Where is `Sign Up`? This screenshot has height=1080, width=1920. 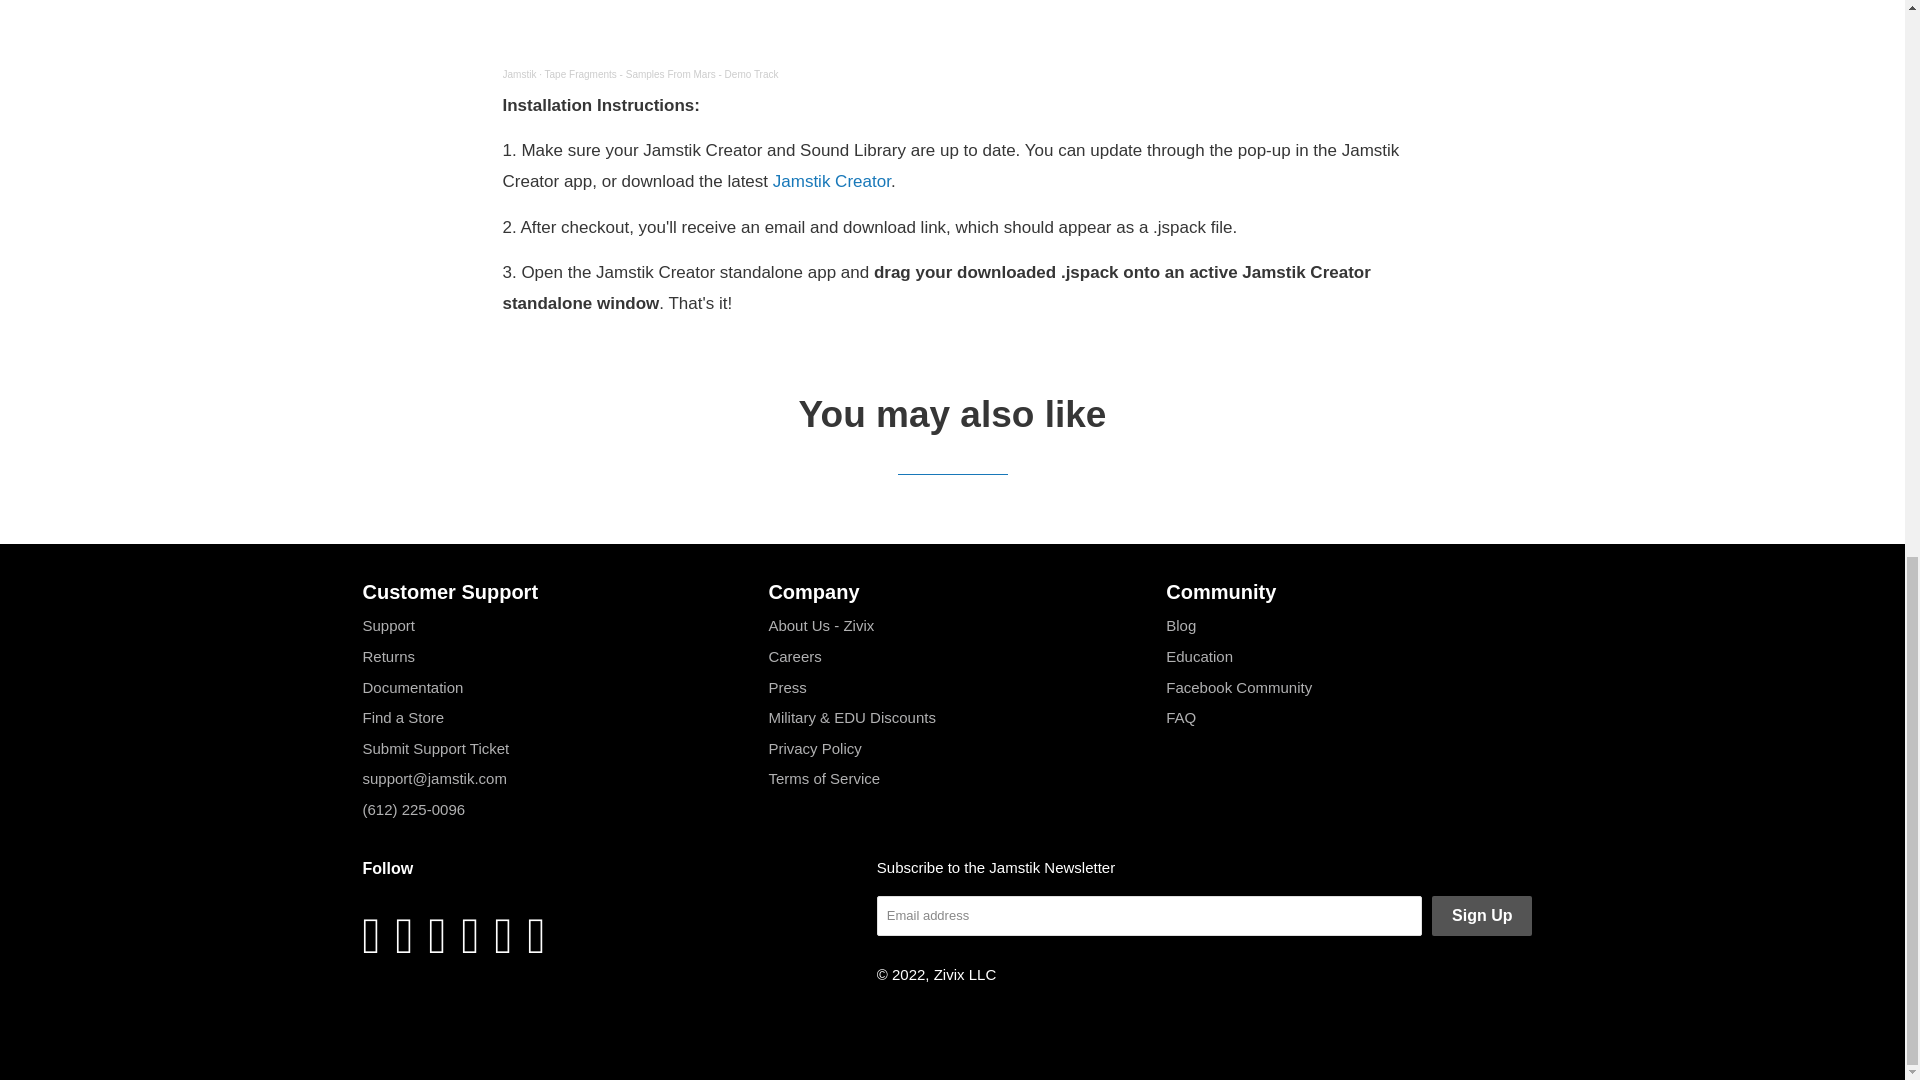 Sign Up is located at coordinates (1482, 916).